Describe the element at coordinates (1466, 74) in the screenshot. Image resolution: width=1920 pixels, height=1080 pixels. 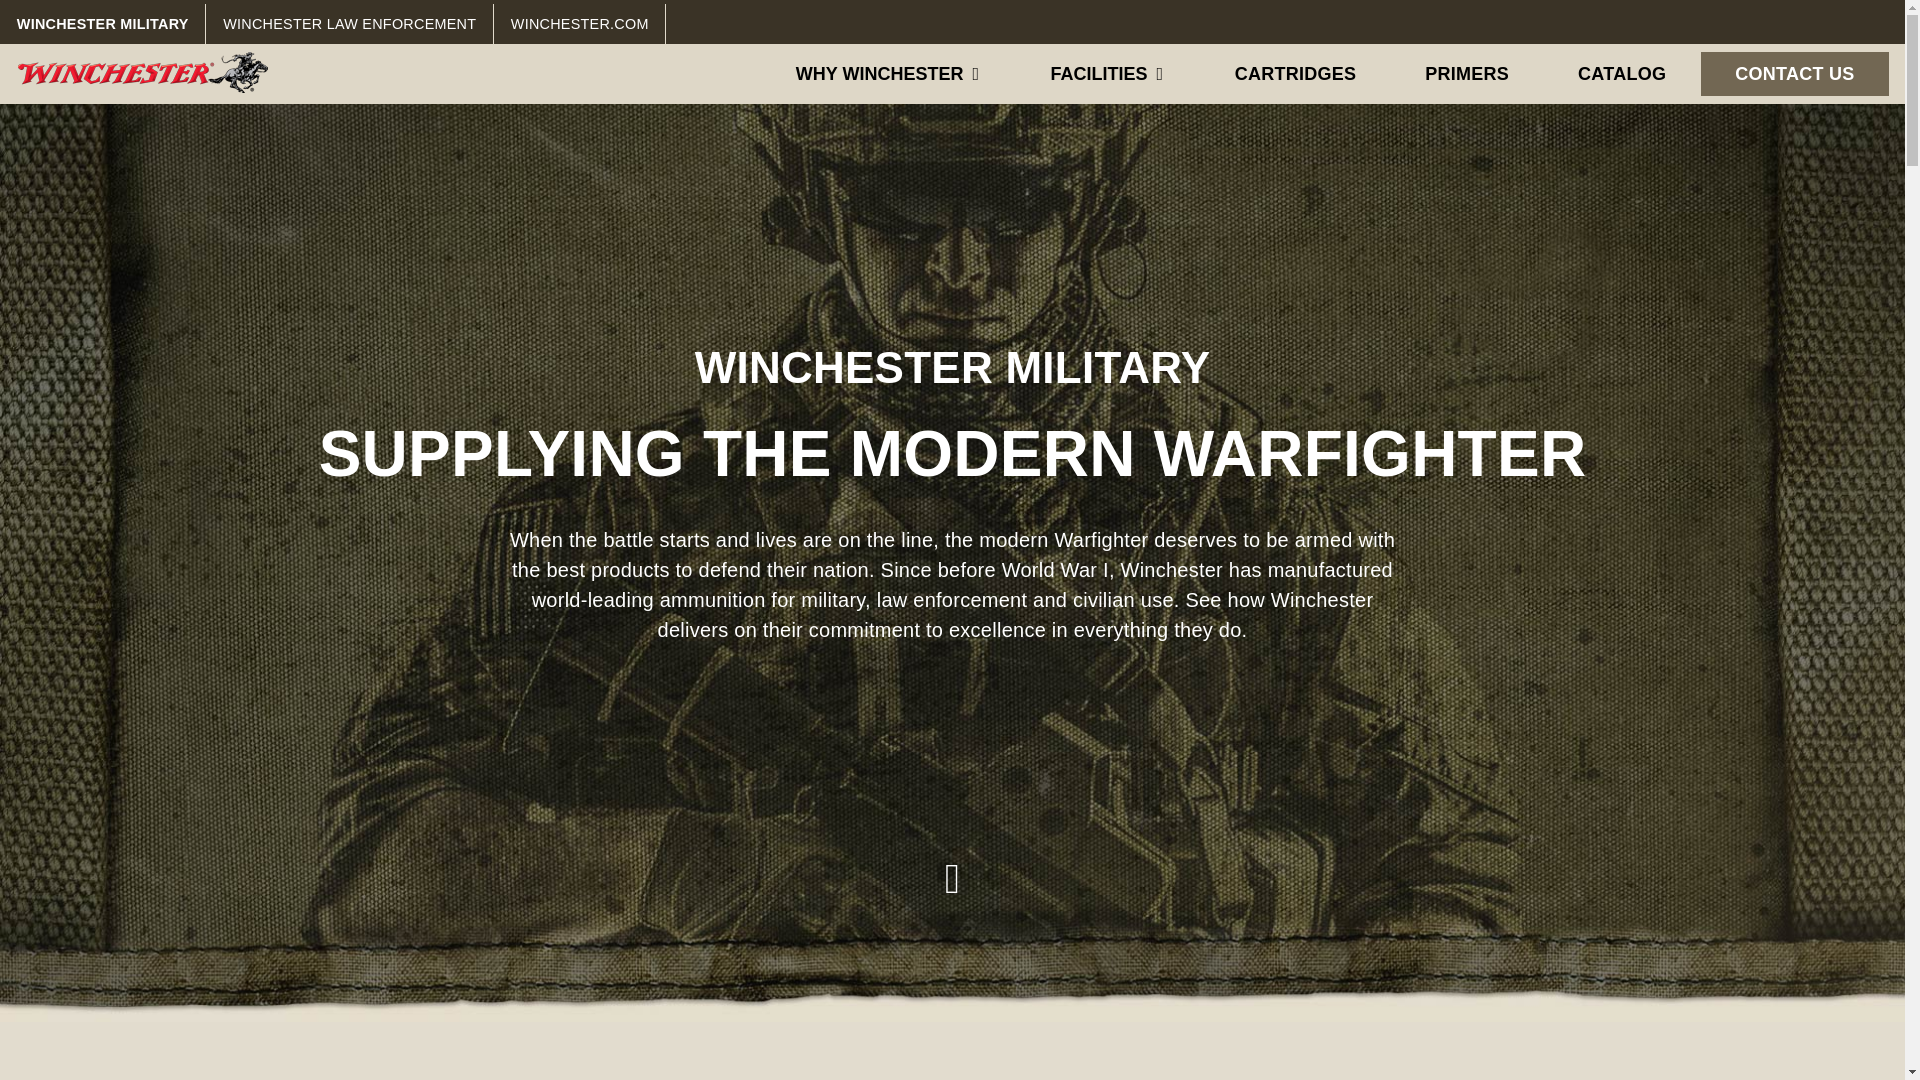
I see `PRIMERS` at that location.